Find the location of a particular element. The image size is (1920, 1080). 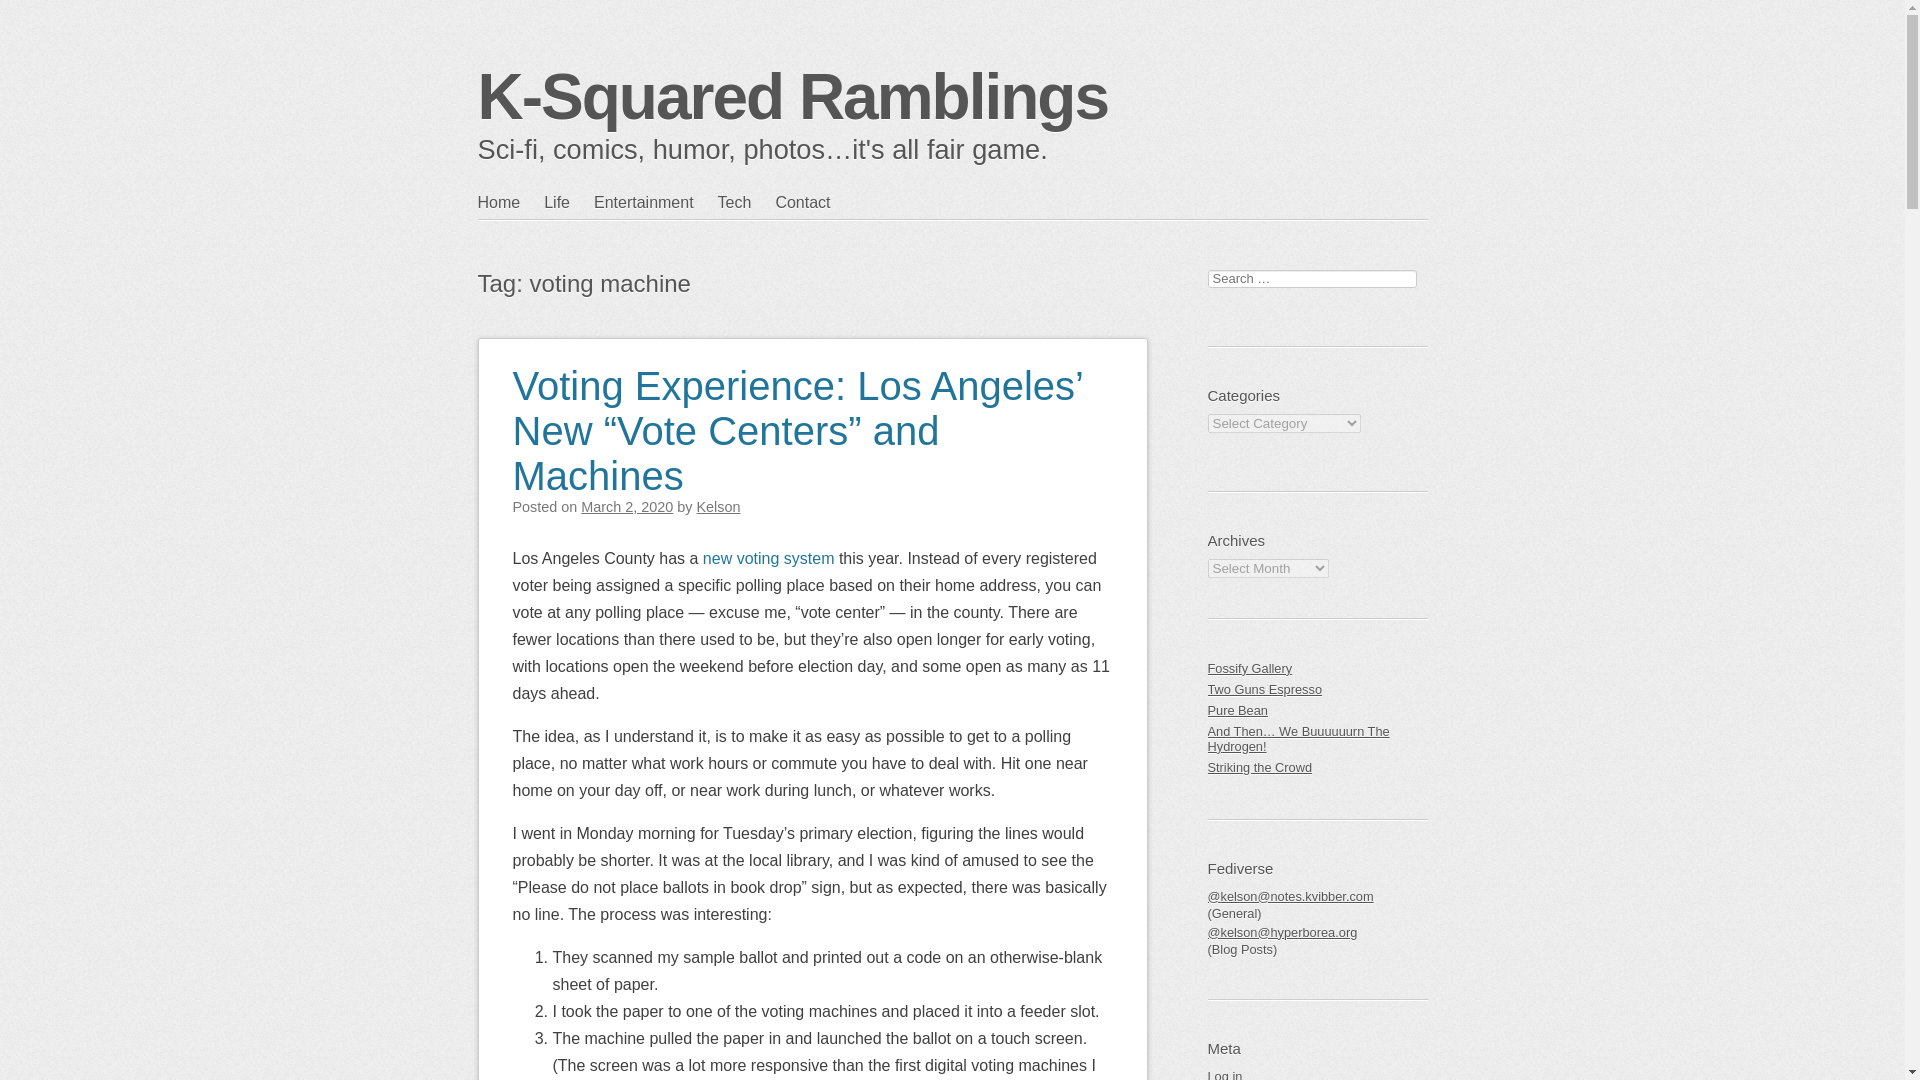

Home is located at coordinates (512, 202).